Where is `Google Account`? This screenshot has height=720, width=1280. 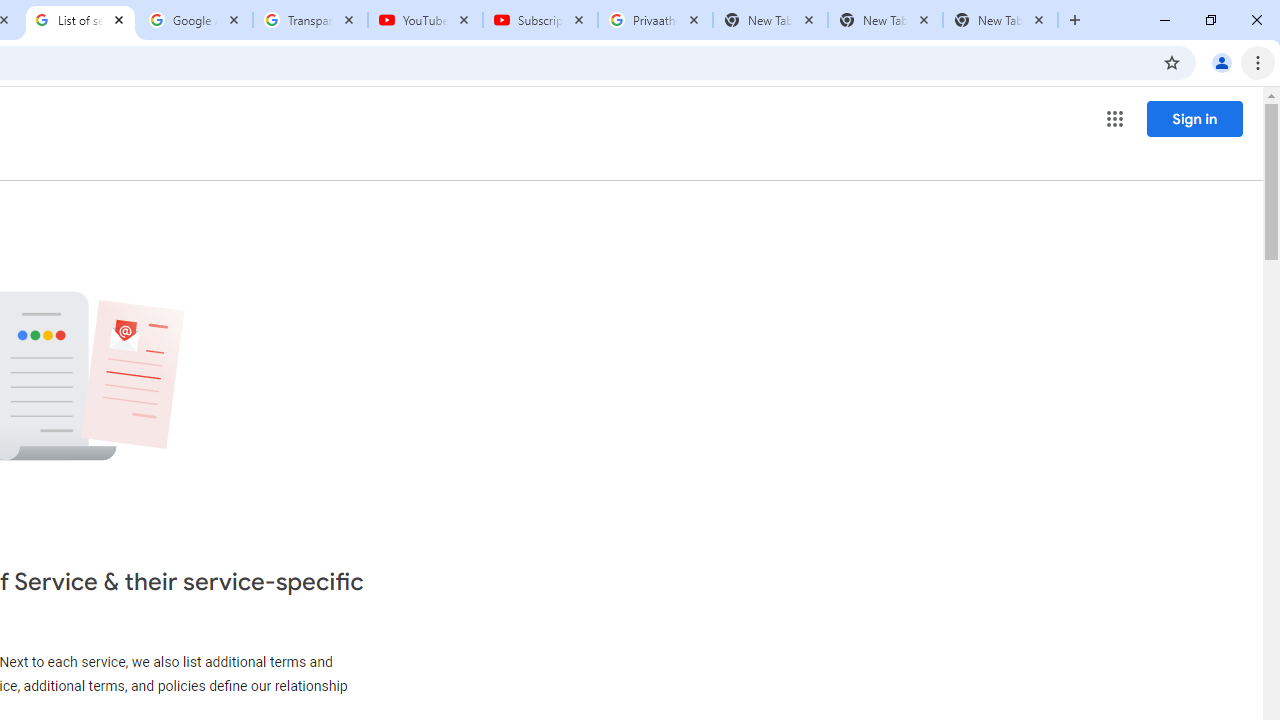 Google Account is located at coordinates (196, 20).